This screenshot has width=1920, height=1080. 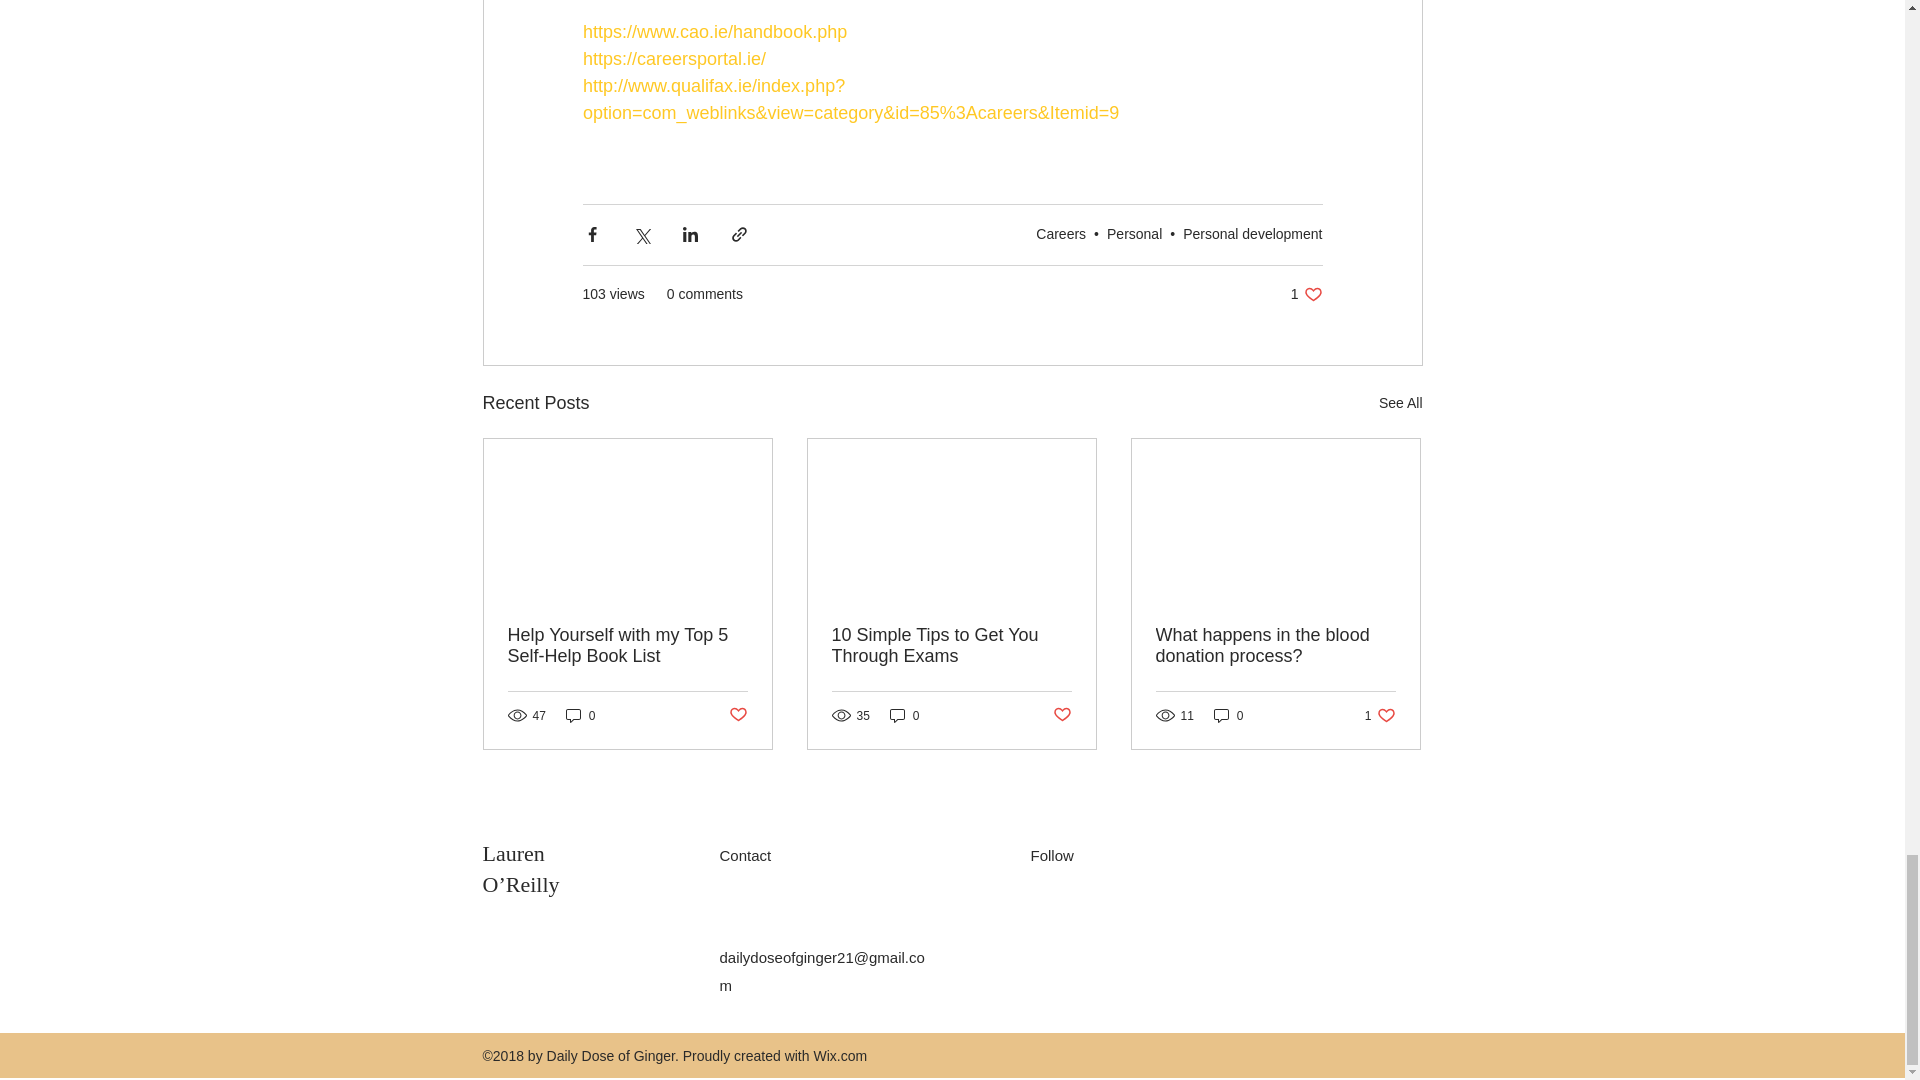 What do you see at coordinates (1061, 233) in the screenshot?
I see `Careers` at bounding box center [1061, 233].